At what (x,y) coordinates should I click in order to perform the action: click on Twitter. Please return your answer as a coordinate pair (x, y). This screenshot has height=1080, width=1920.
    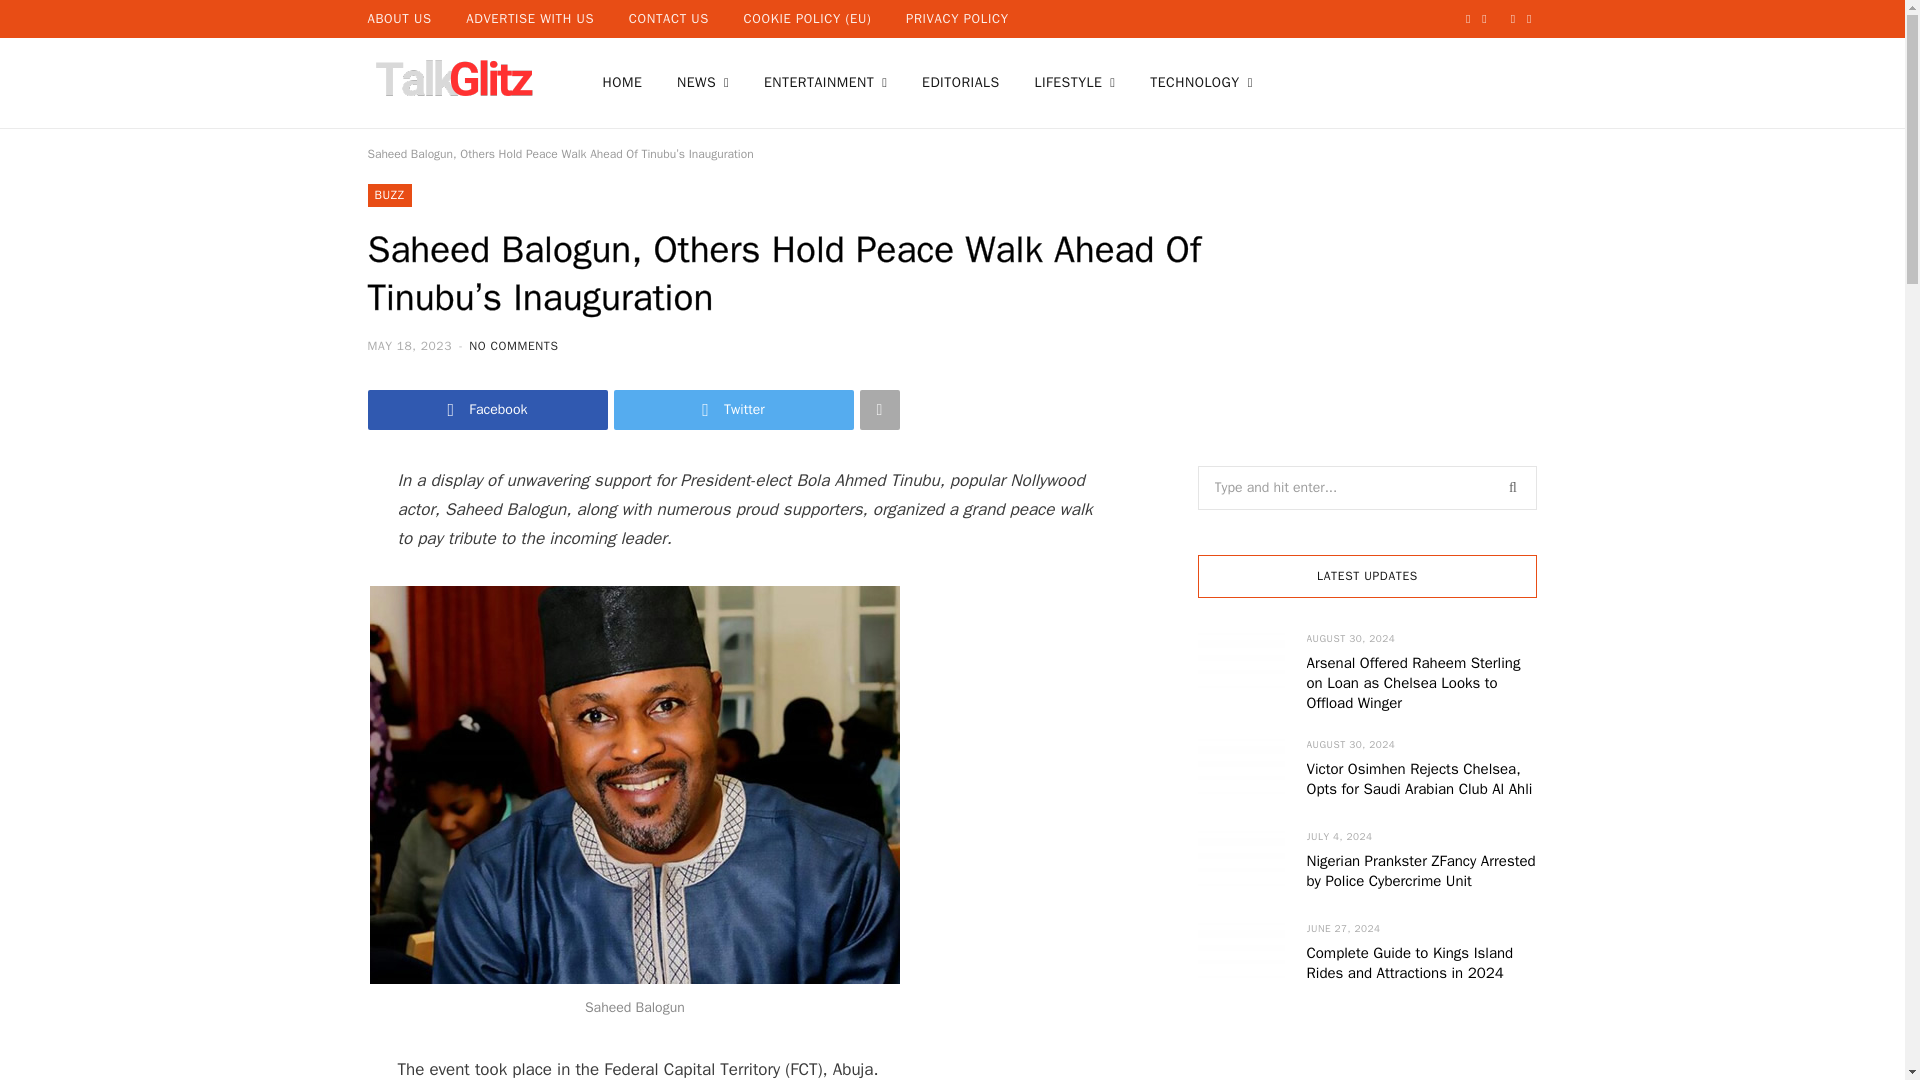
    Looking at the image, I should click on (734, 409).